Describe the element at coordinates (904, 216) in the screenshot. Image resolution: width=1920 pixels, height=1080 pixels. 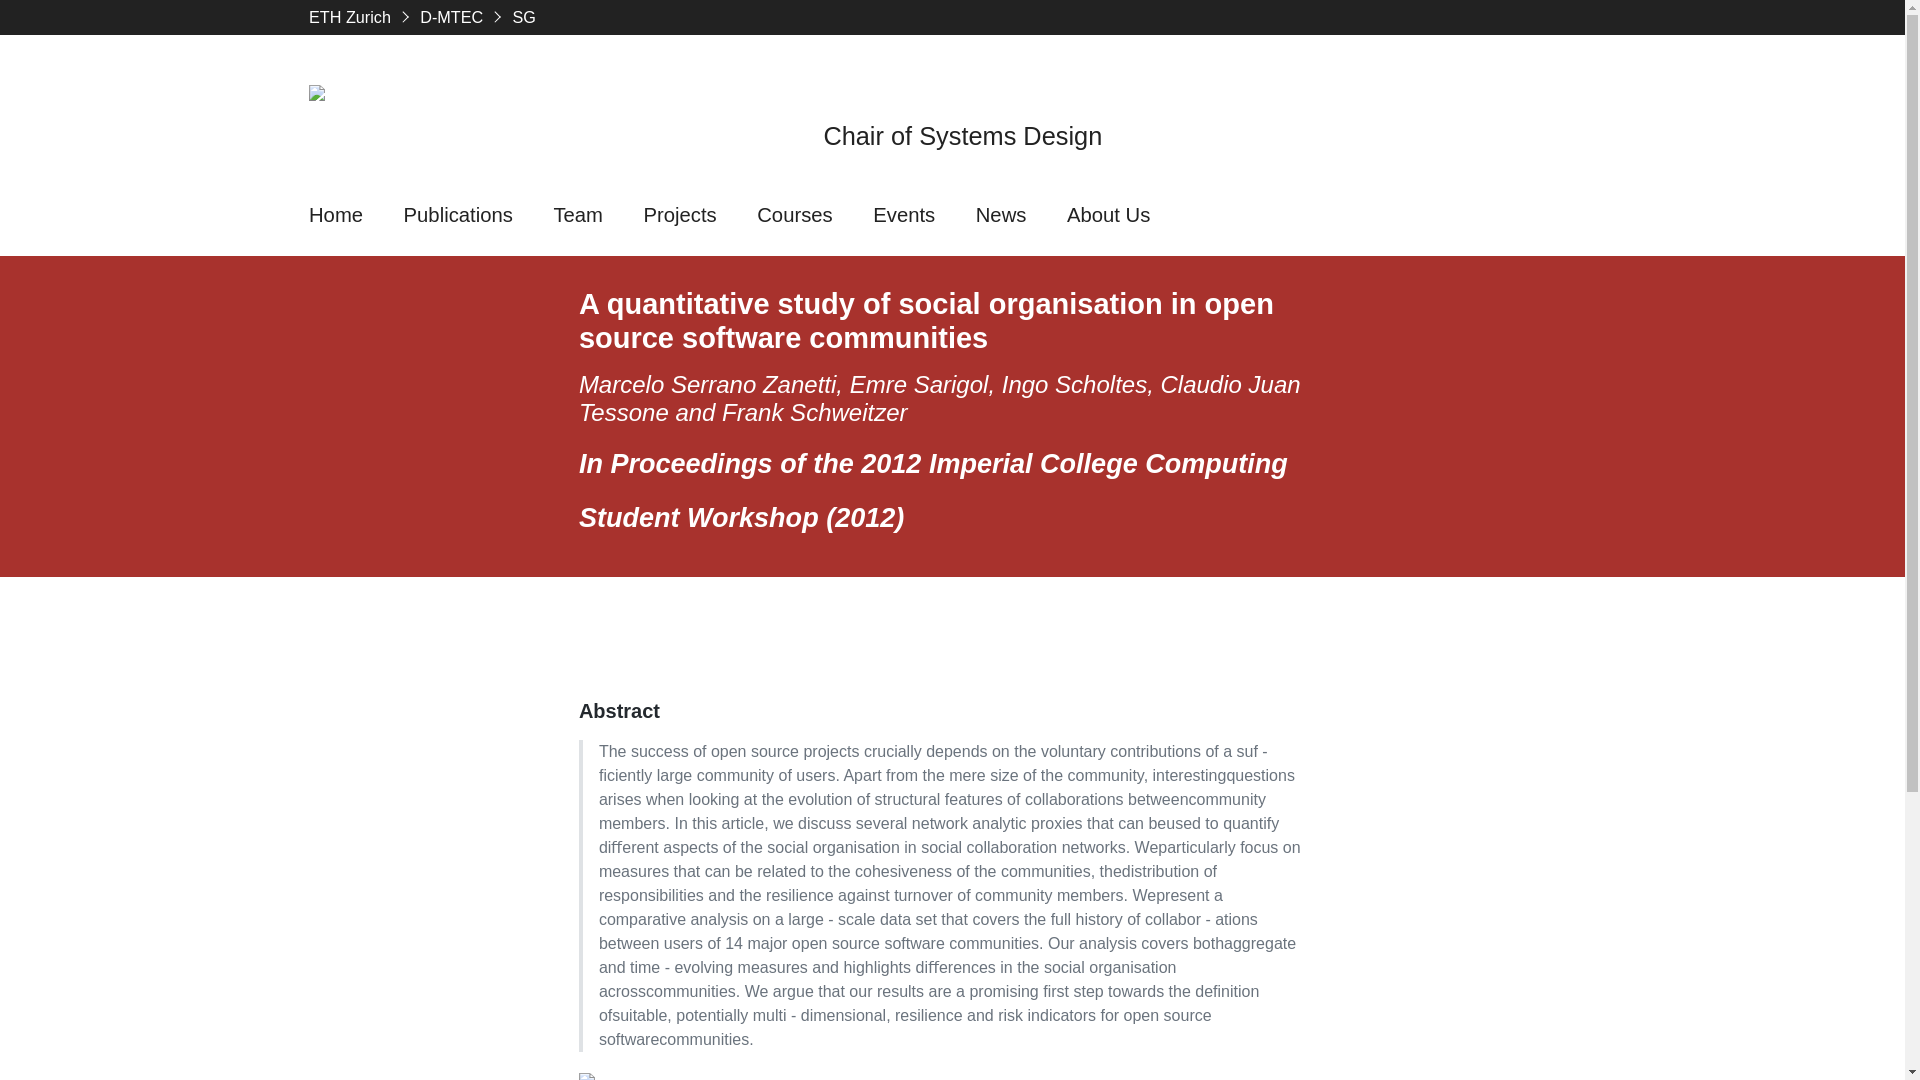
I see `Events` at that location.